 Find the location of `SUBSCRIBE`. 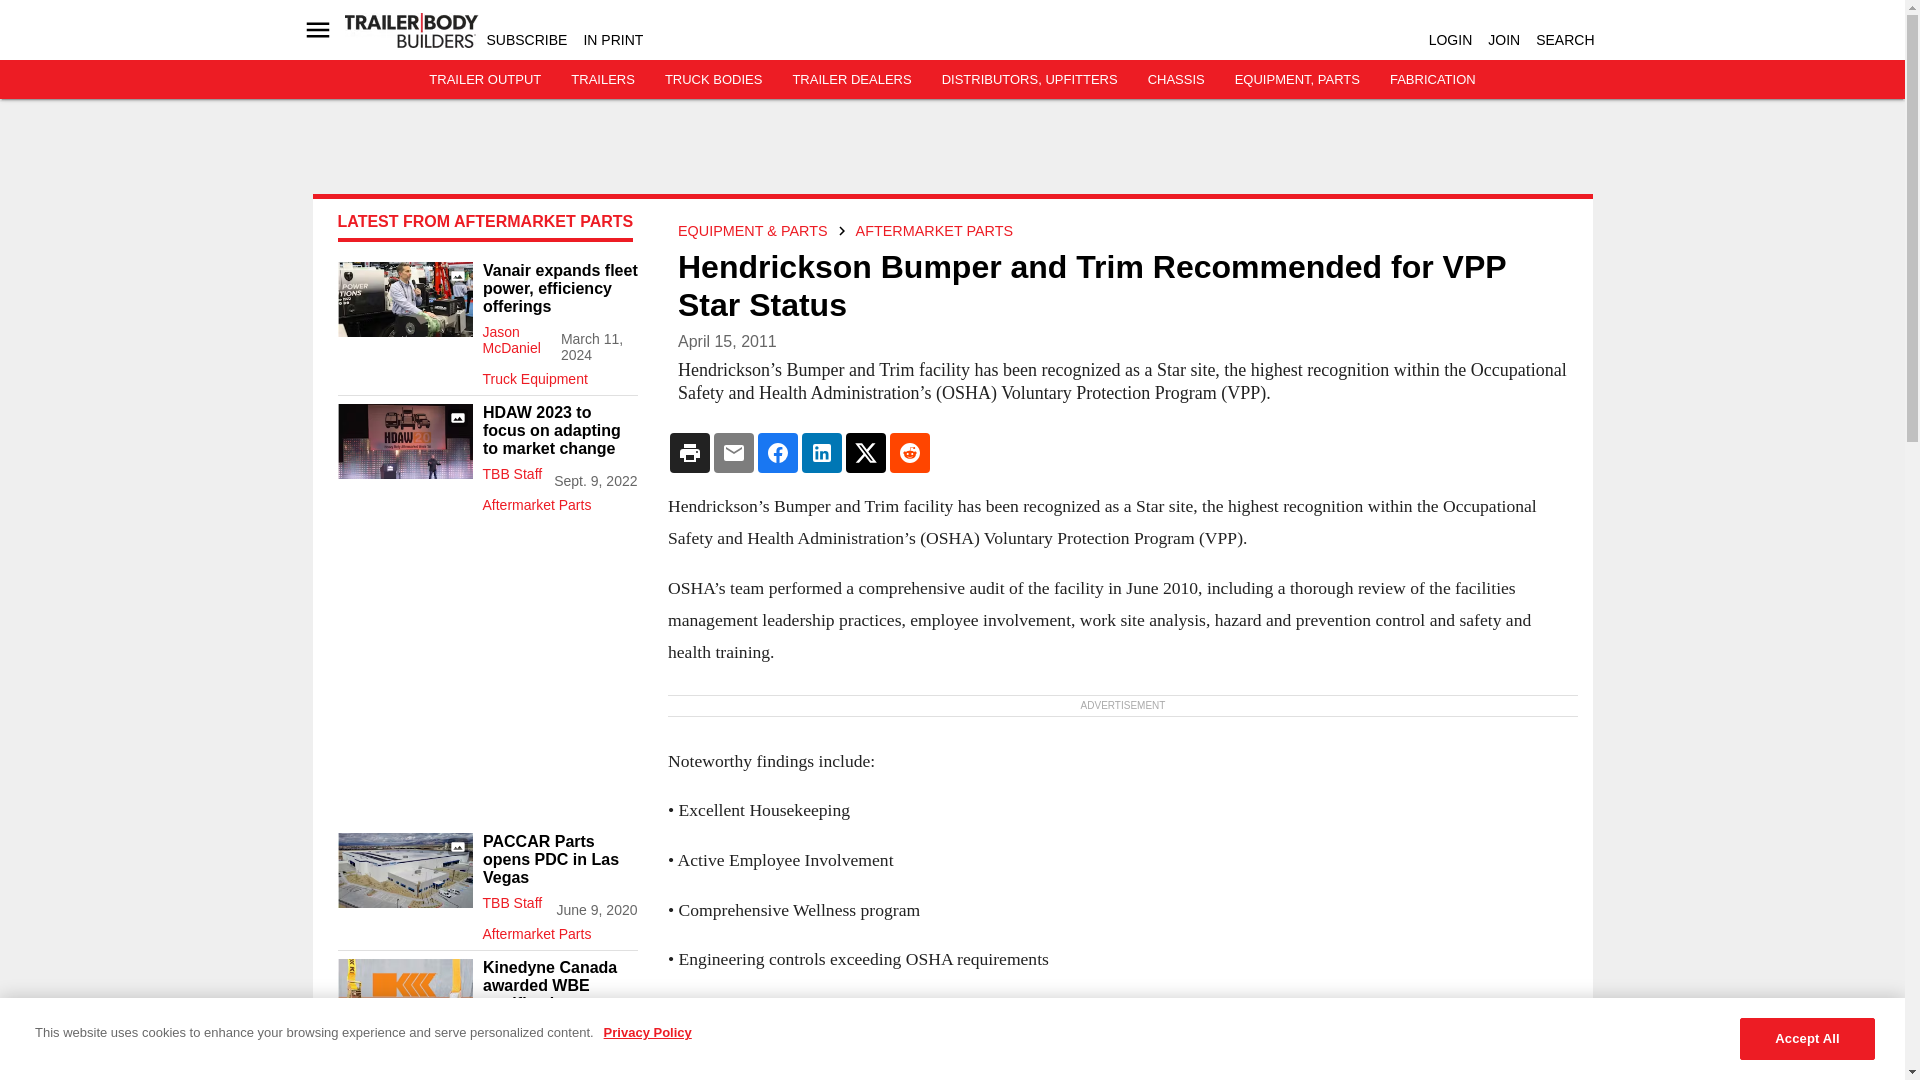

SUBSCRIBE is located at coordinates (526, 40).